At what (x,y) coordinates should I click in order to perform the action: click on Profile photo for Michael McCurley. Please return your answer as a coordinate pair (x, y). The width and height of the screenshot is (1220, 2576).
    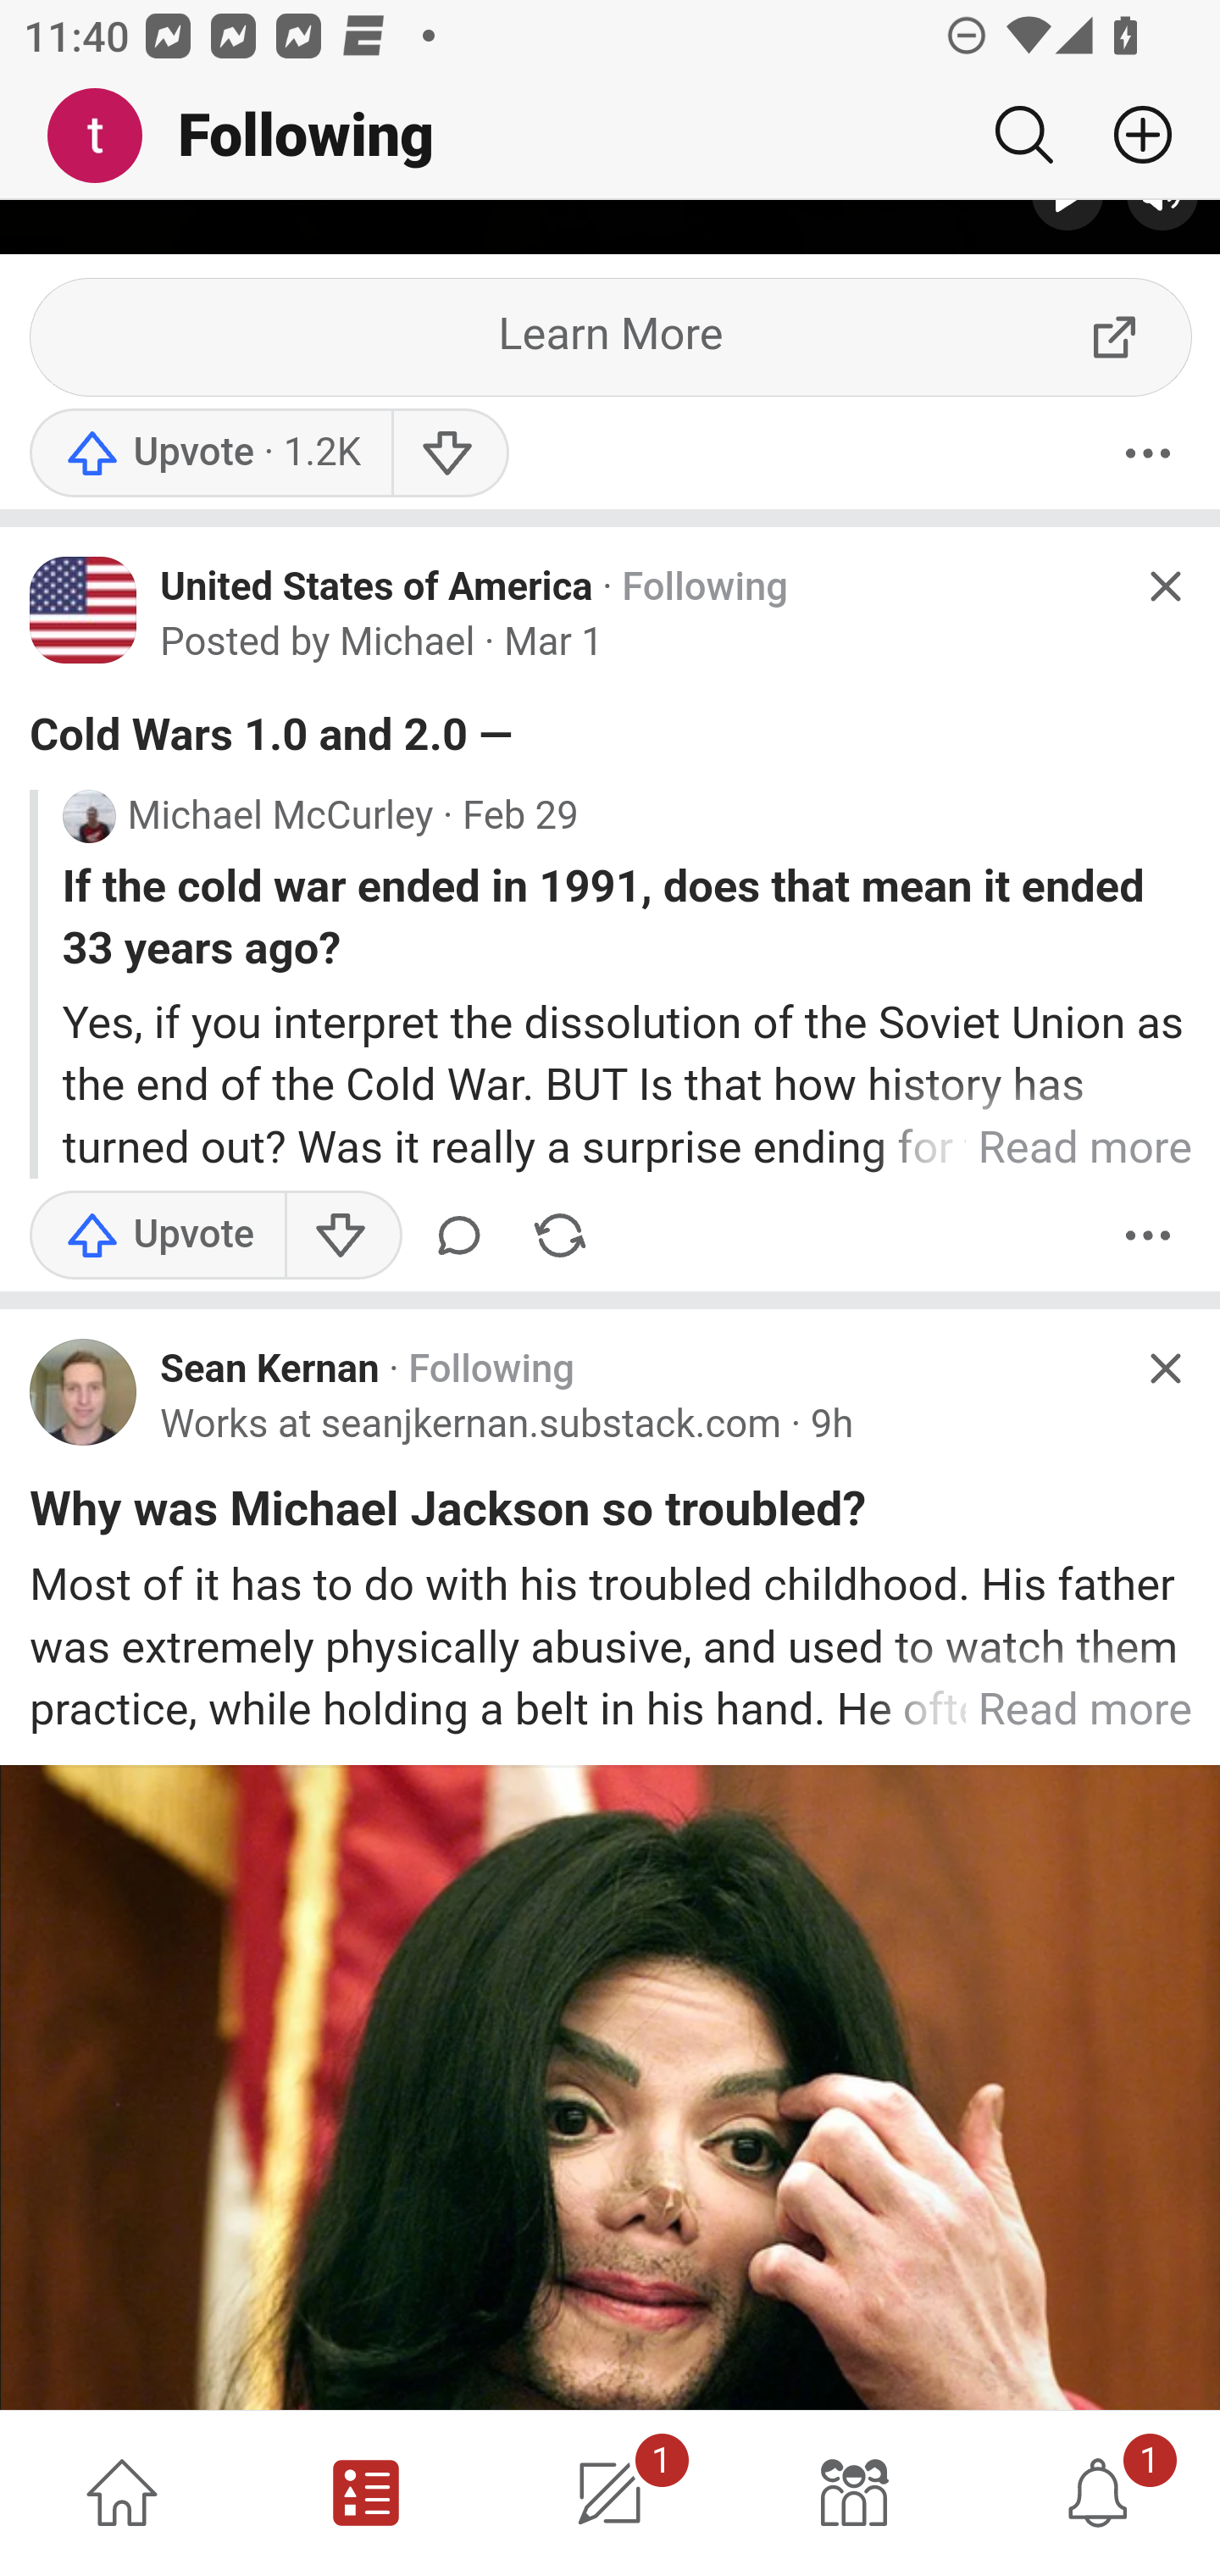
    Looking at the image, I should click on (88, 819).